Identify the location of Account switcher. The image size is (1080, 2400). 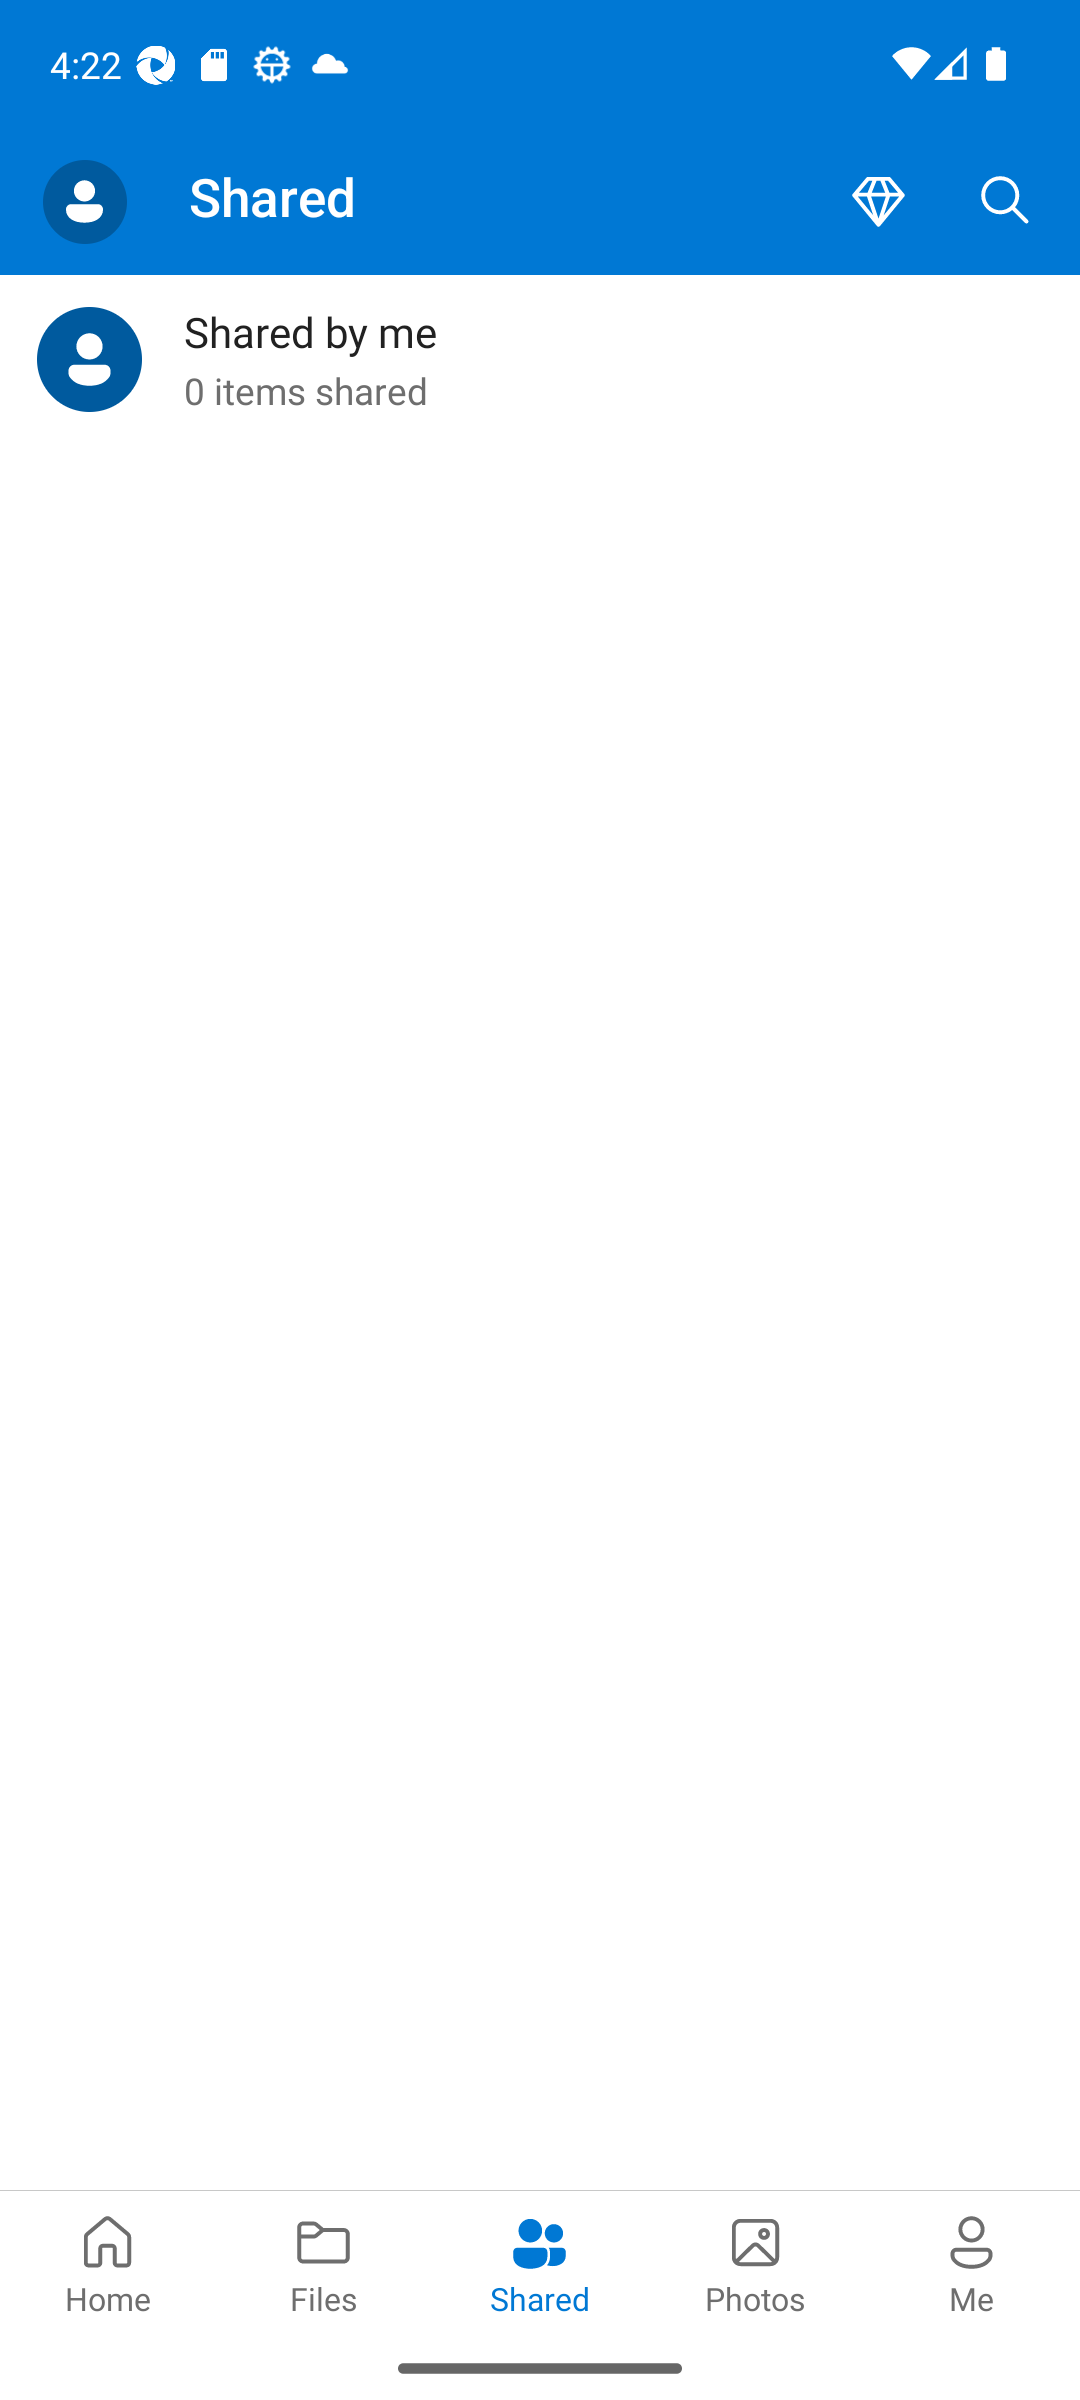
(84, 202).